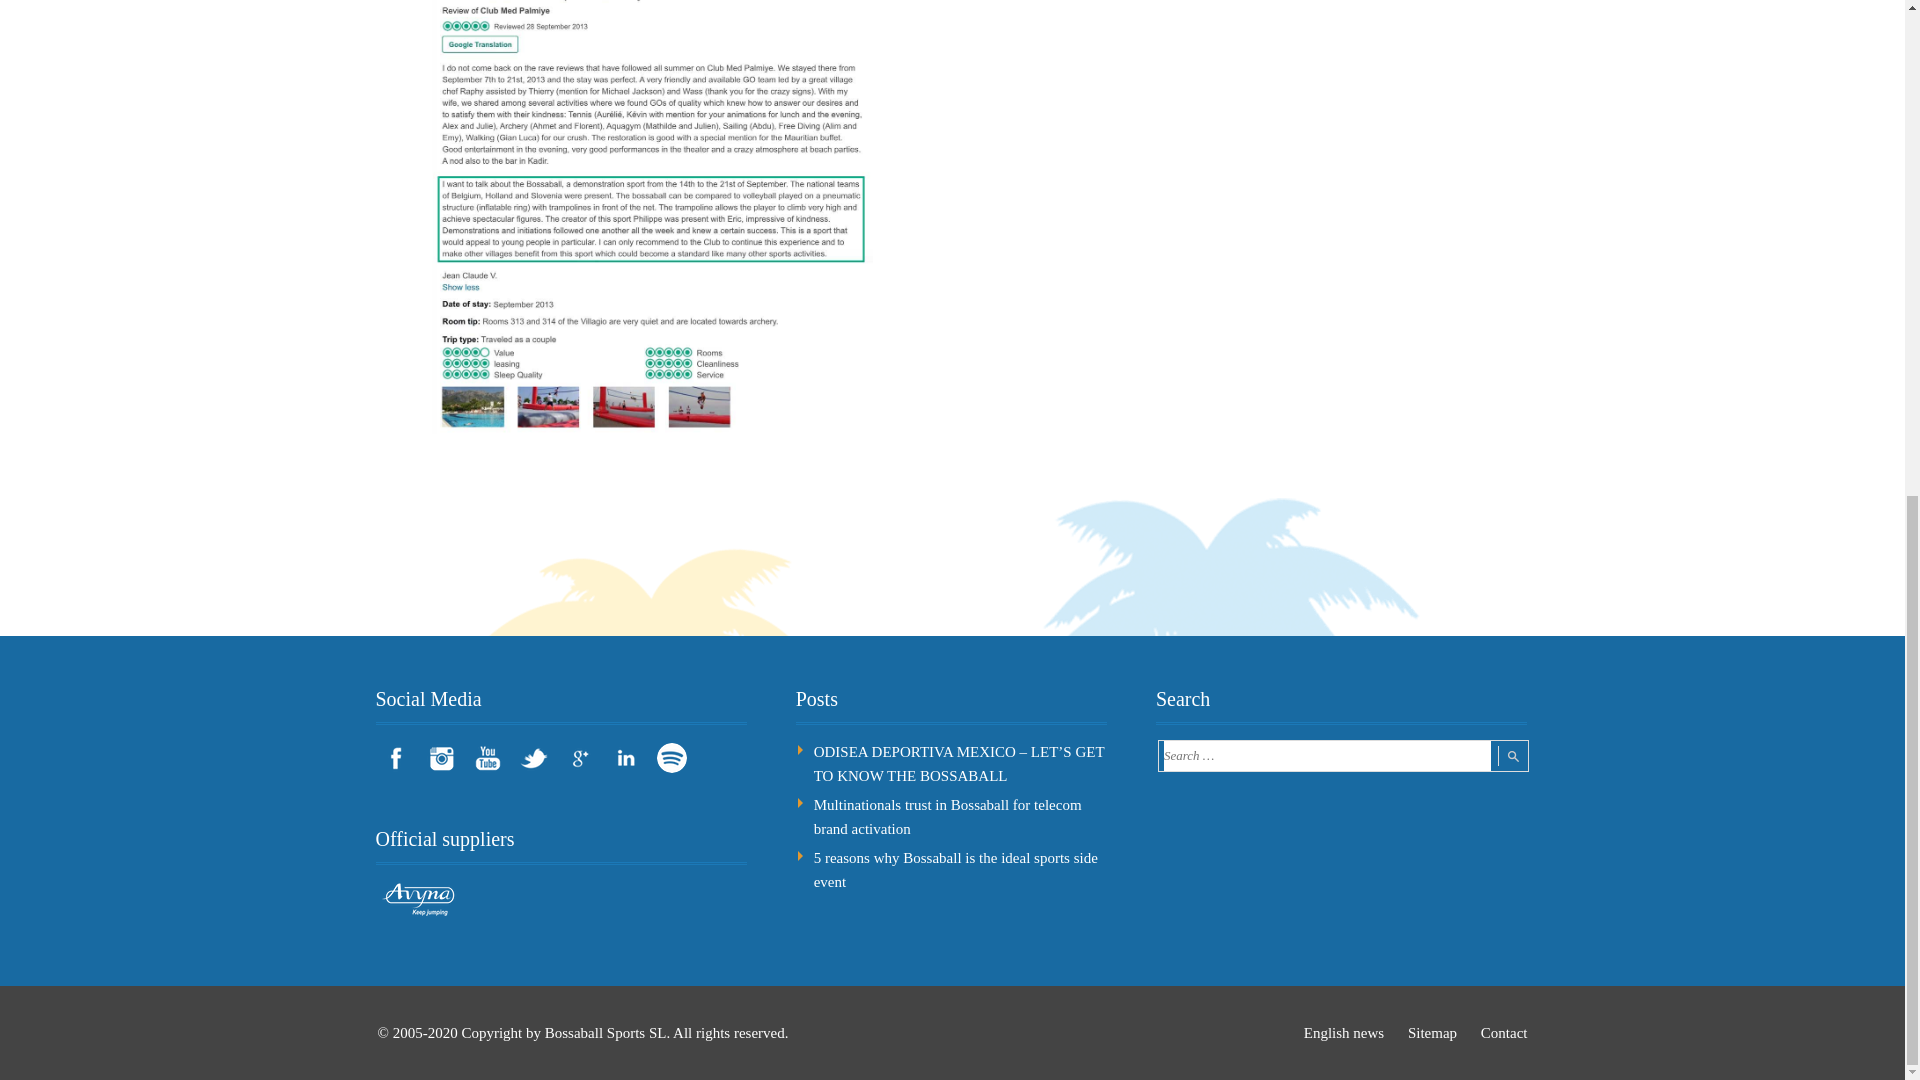 The height and width of the screenshot is (1080, 1920). I want to click on Search for:, so click(1327, 756).